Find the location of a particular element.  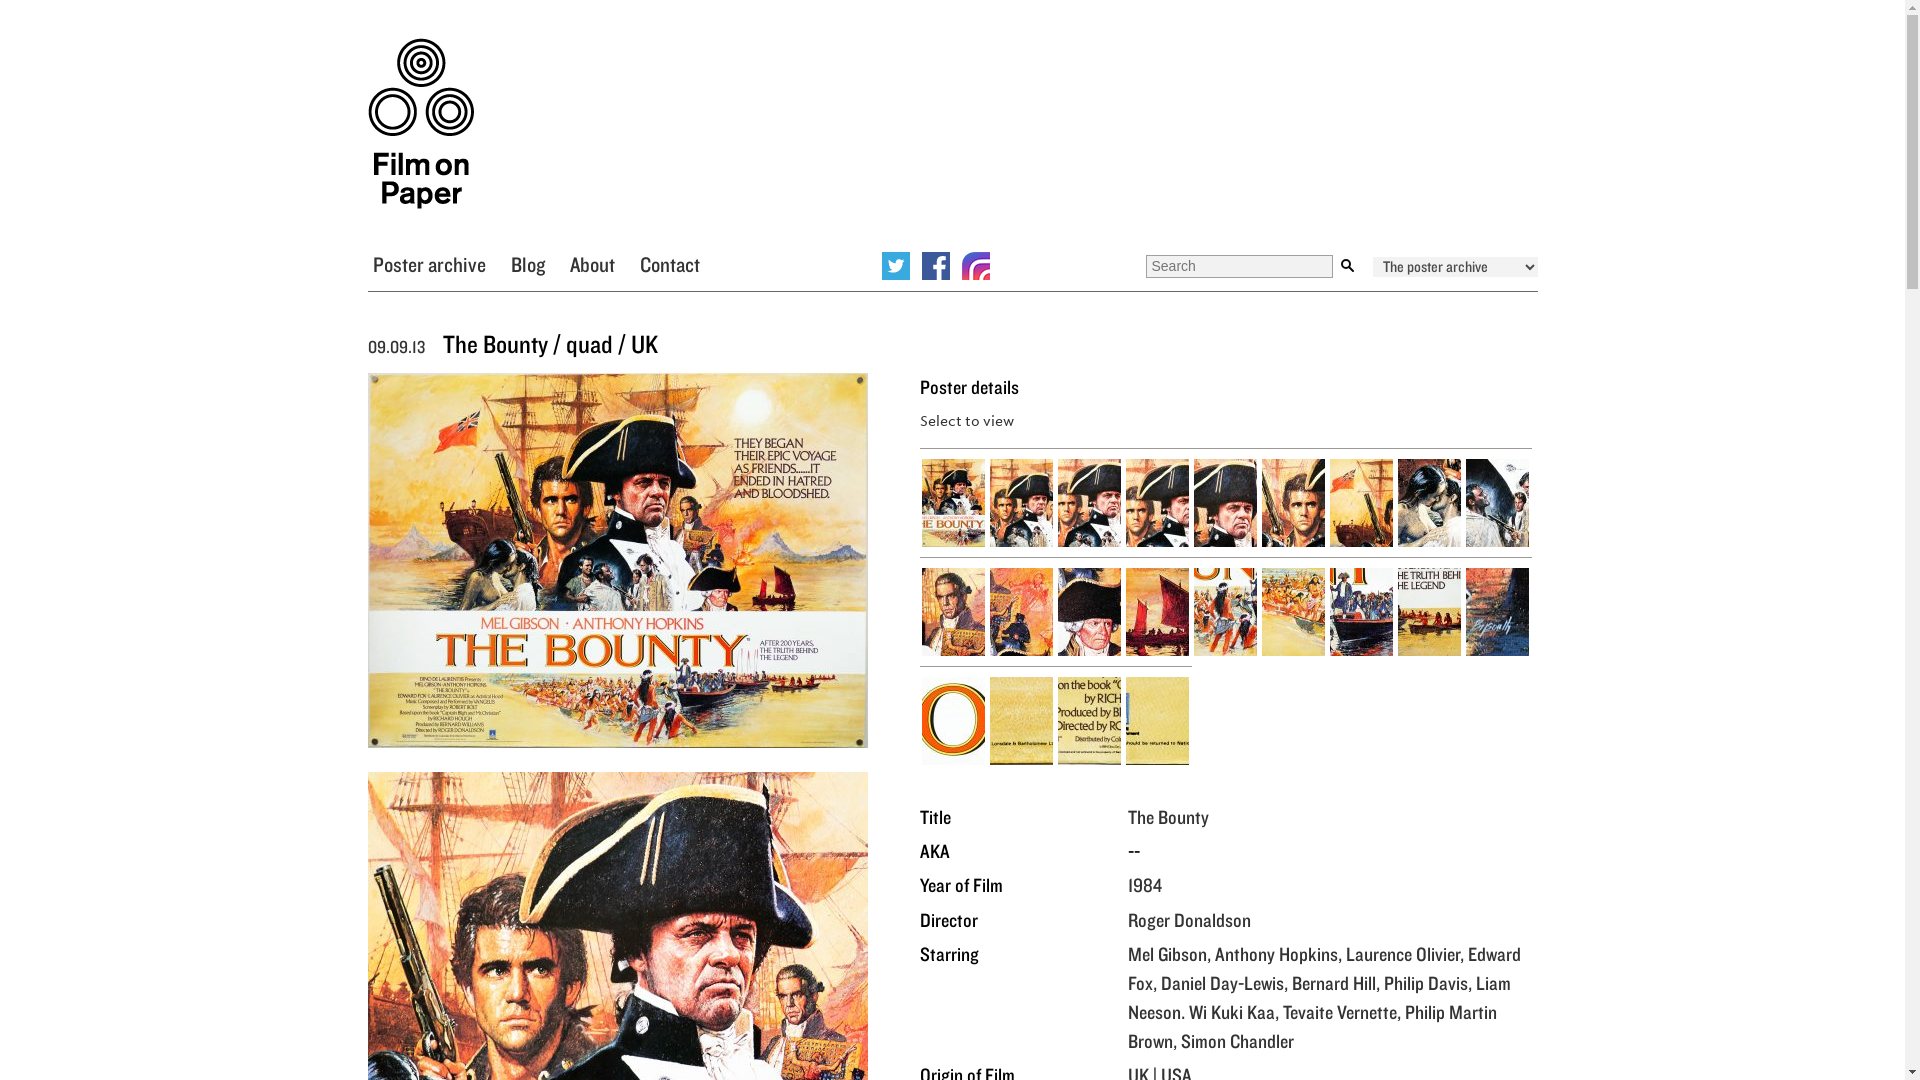

Blog is located at coordinates (526, 263).